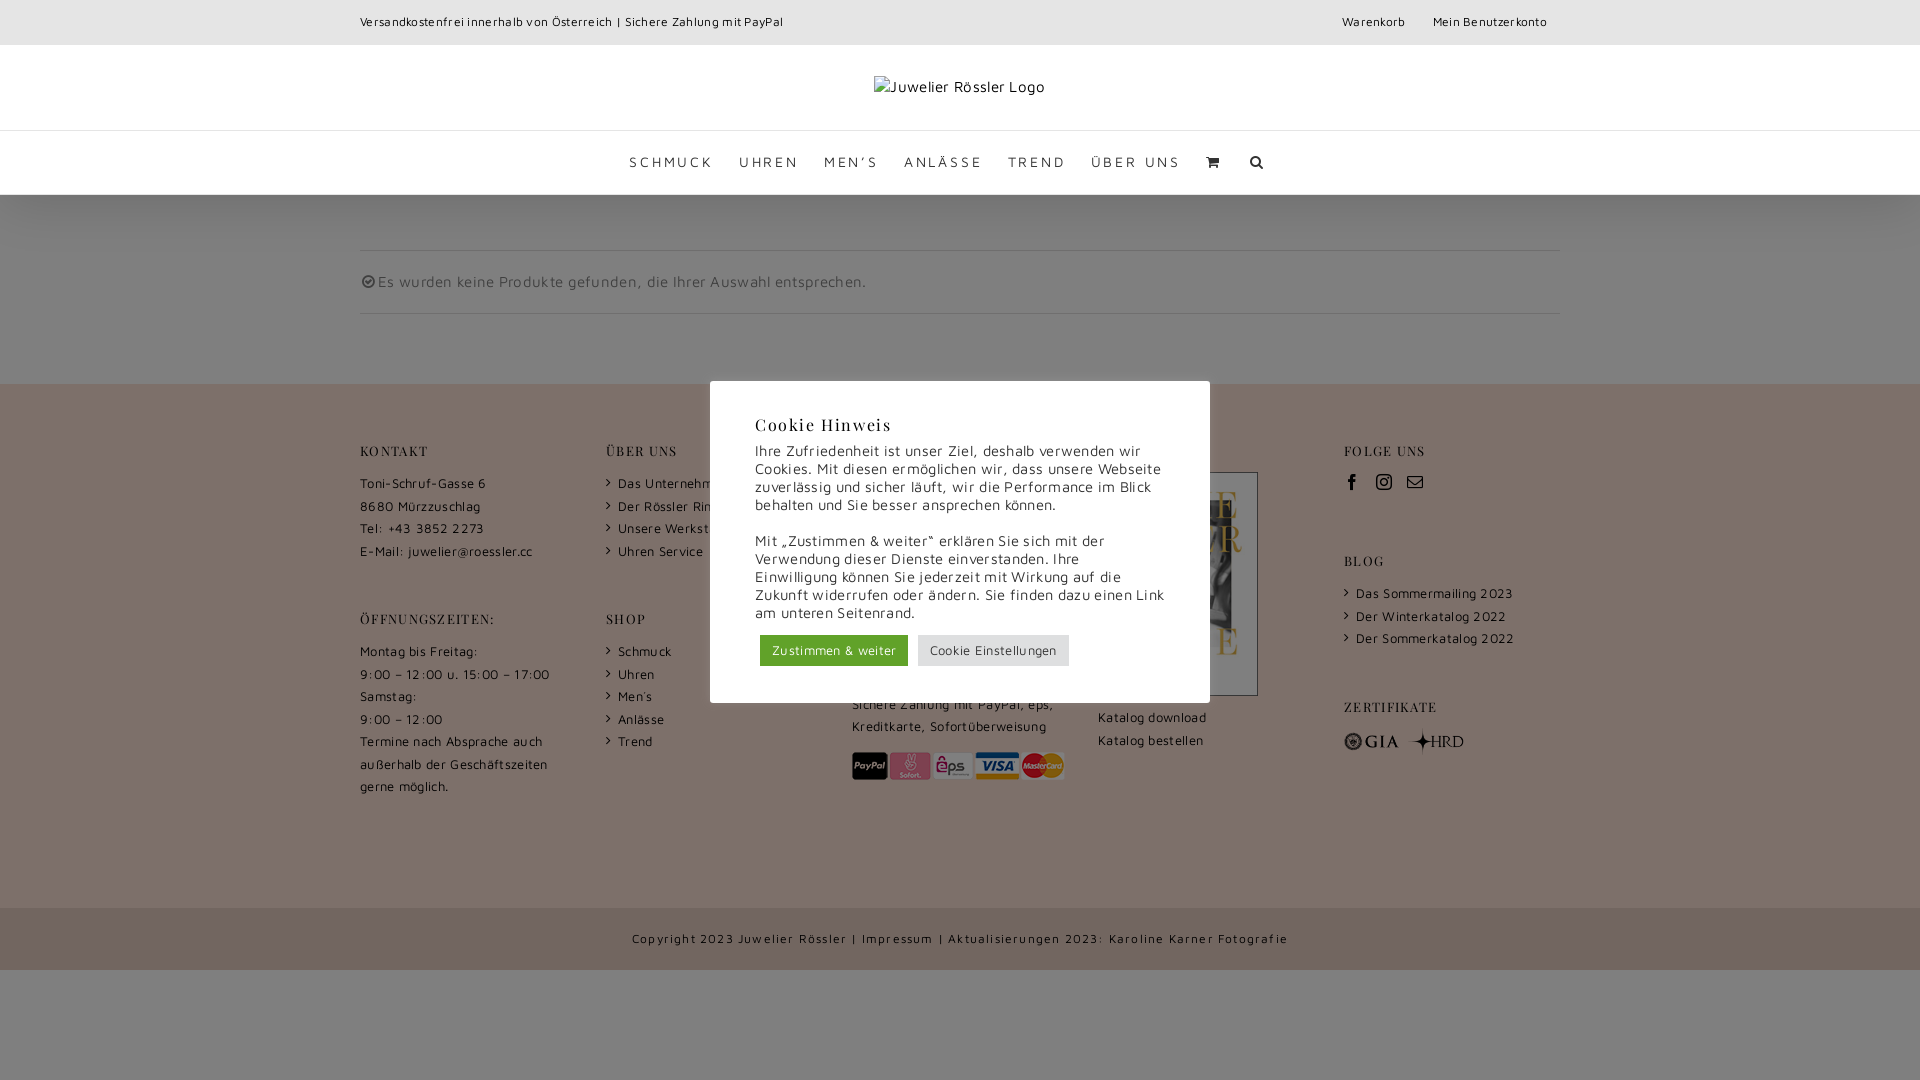 This screenshot has width=1920, height=1080. I want to click on Katalog 2022, so click(1178, 584).